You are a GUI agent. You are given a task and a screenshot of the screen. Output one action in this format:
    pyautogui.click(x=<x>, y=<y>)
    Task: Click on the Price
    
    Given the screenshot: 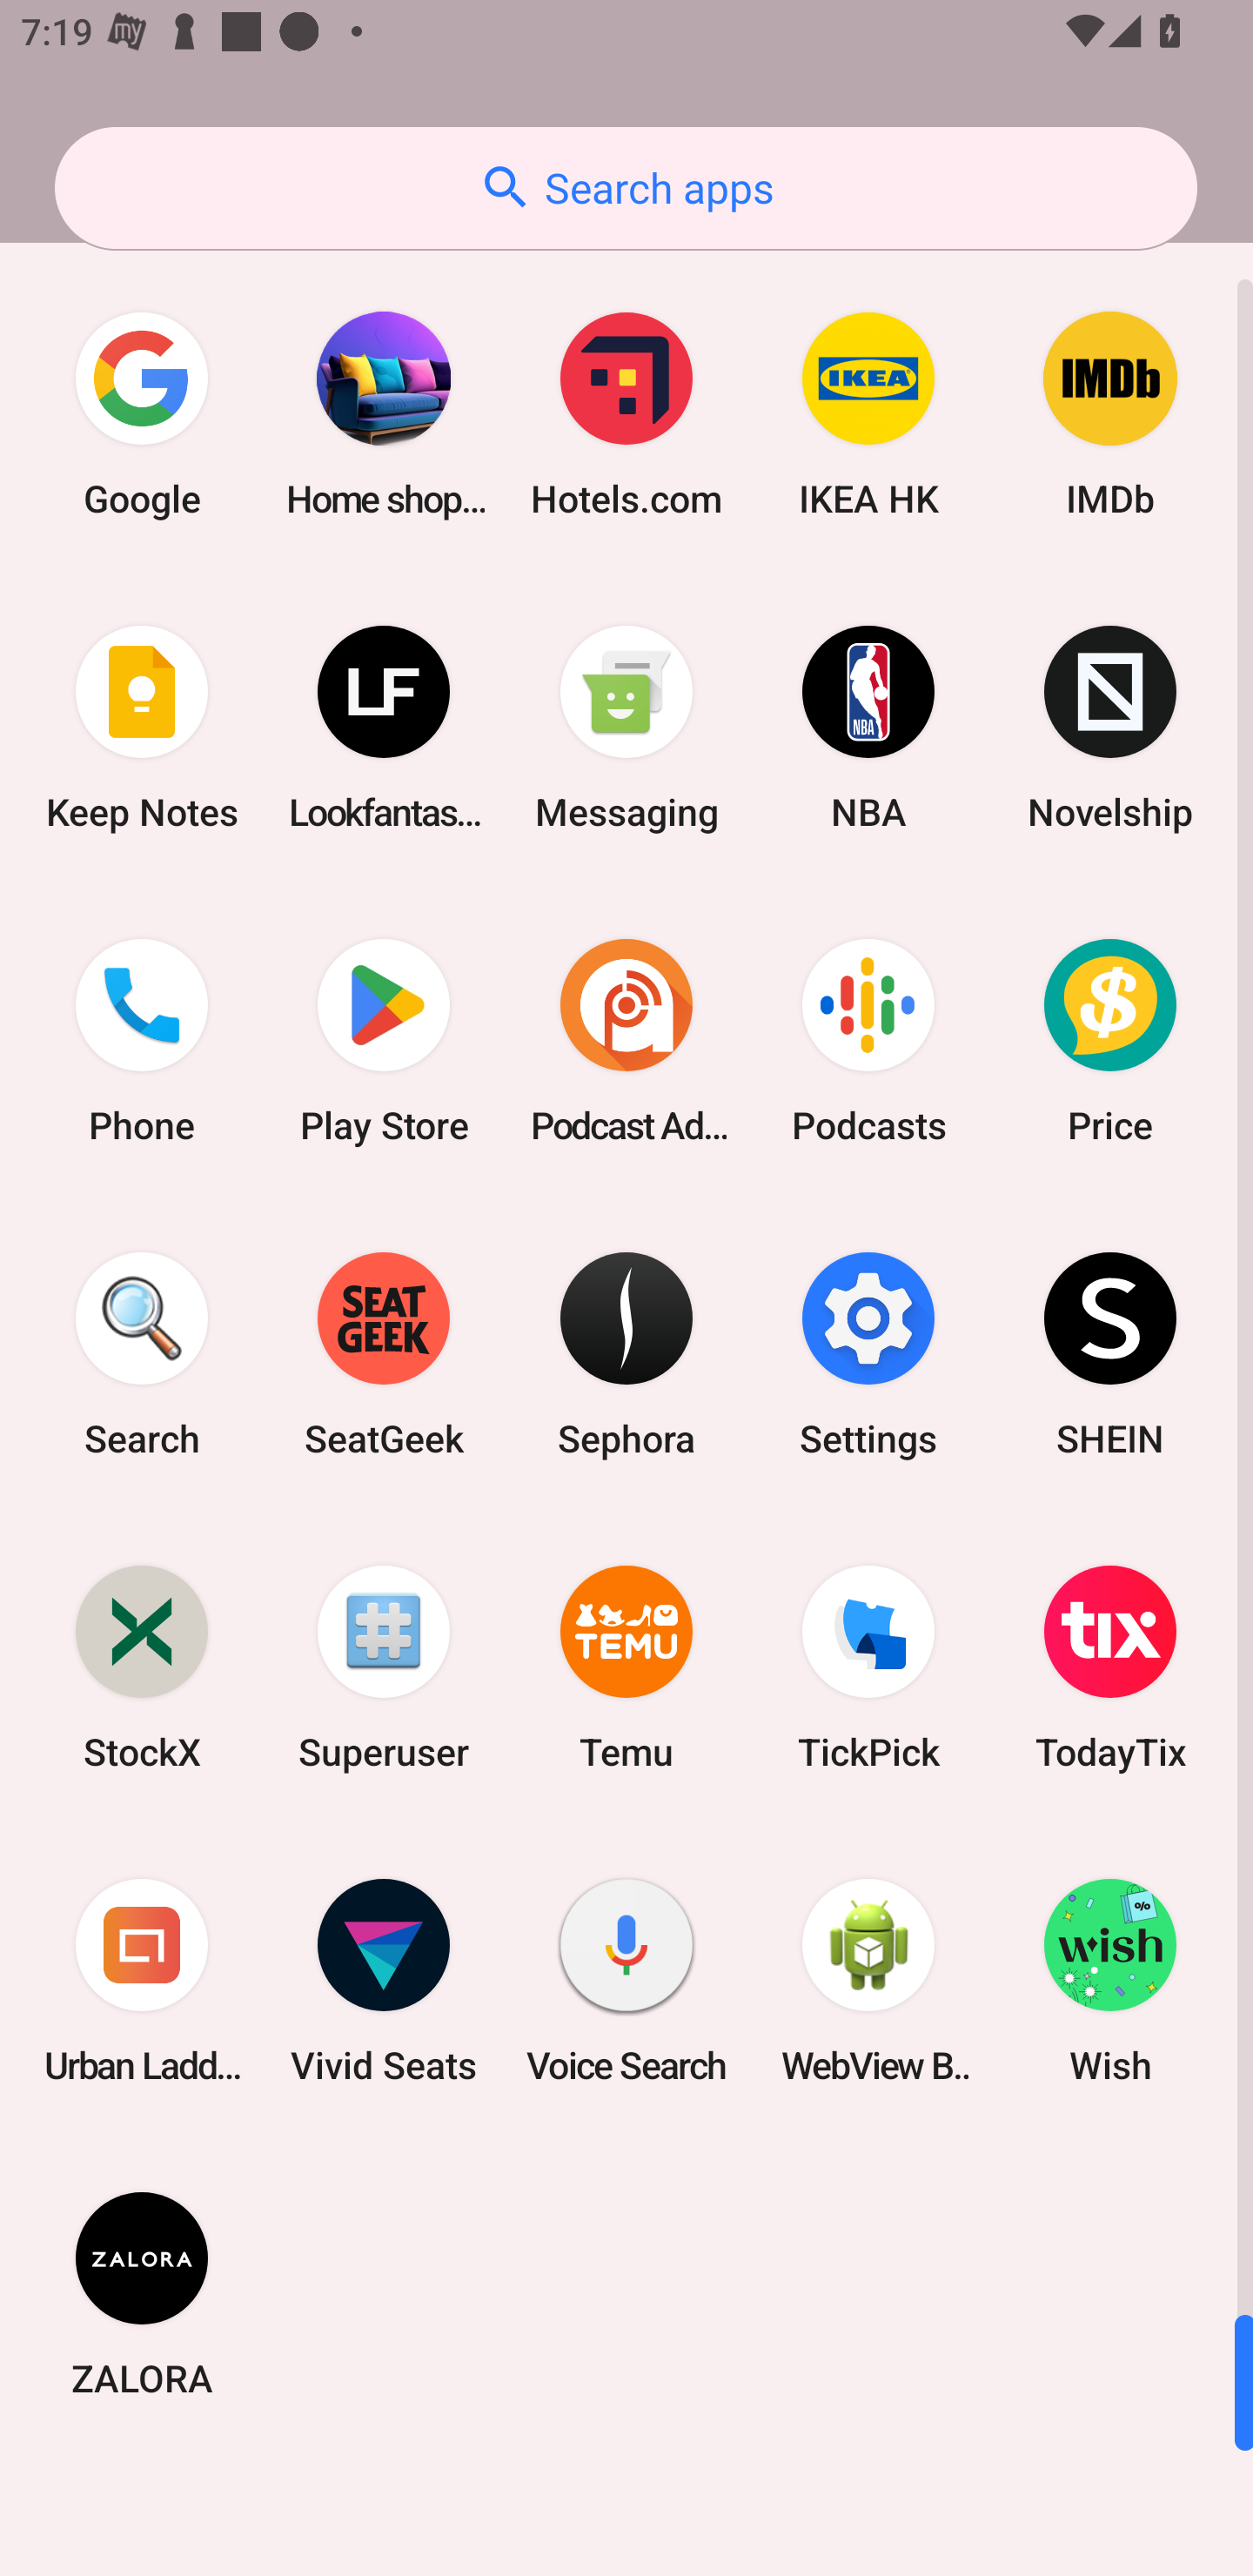 What is the action you would take?
    pyautogui.click(x=1110, y=1041)
    